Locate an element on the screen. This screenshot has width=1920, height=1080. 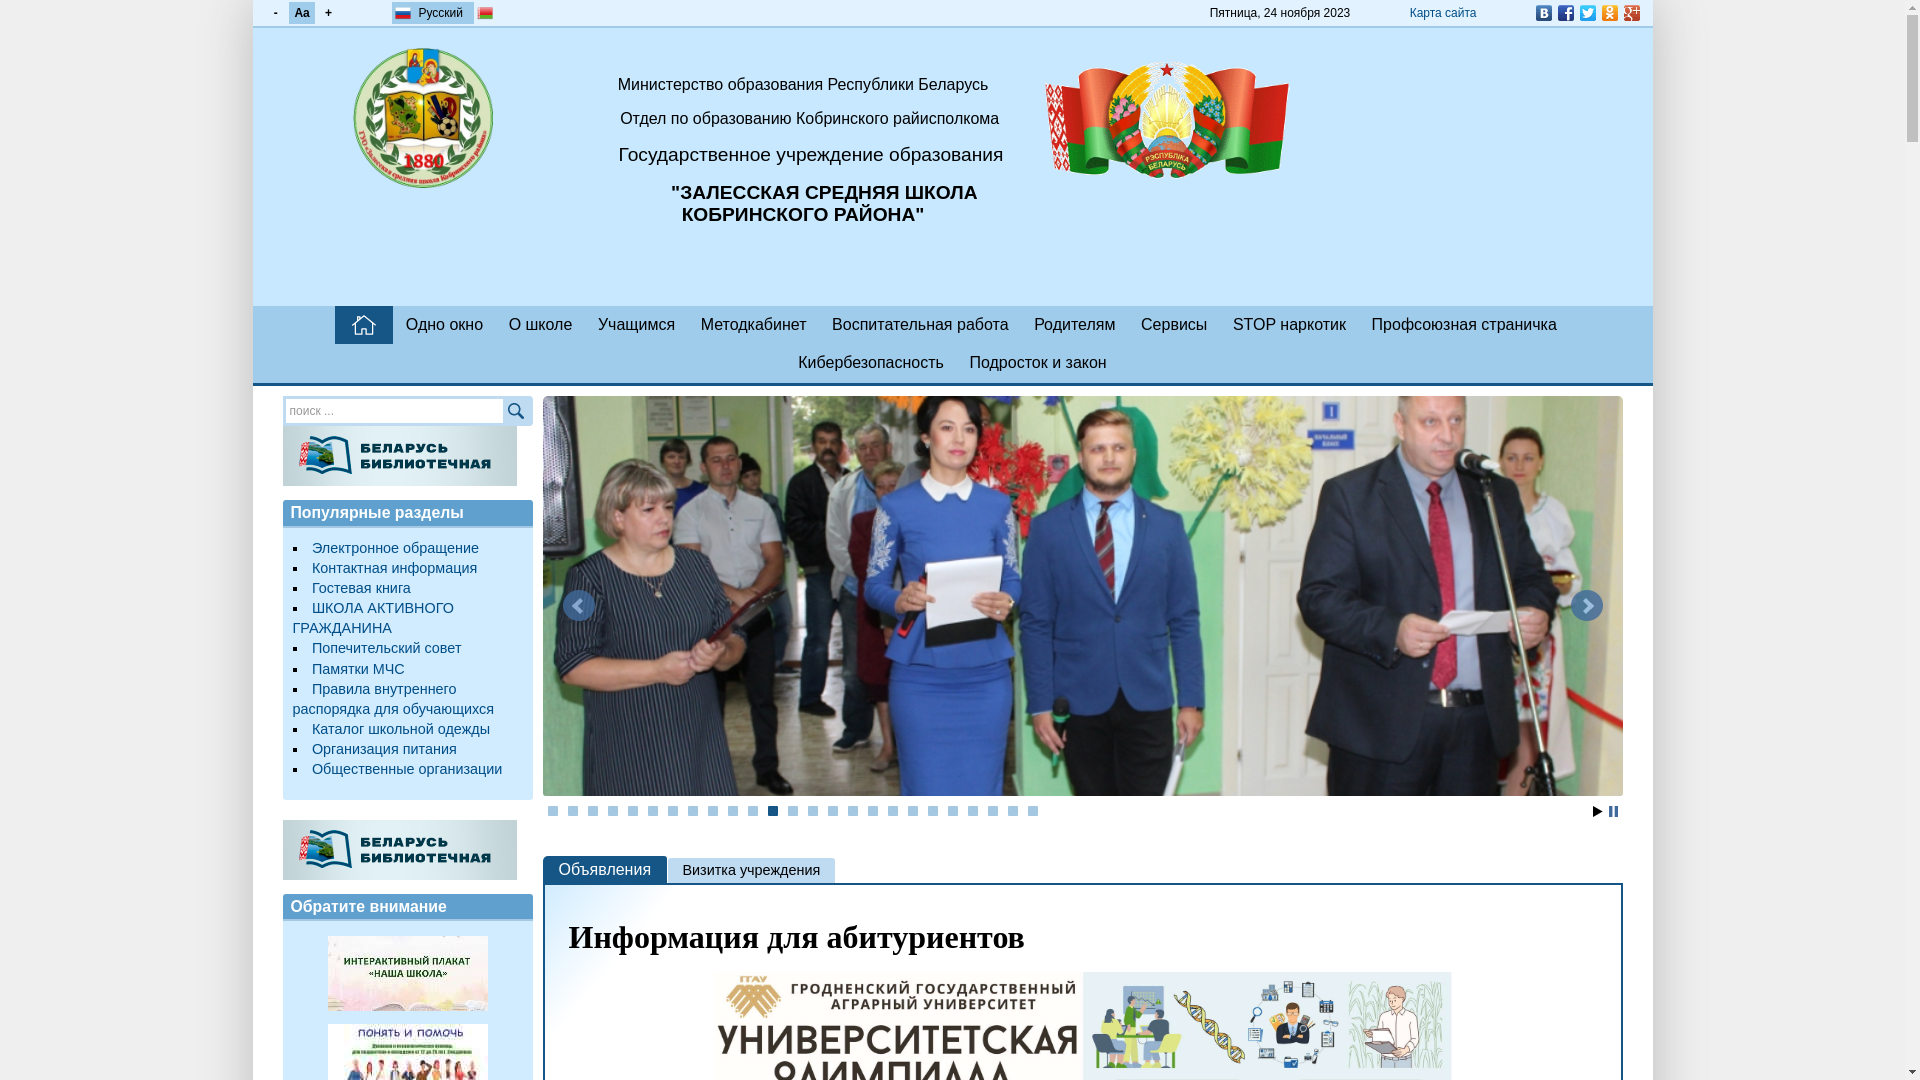
11 is located at coordinates (753, 811).